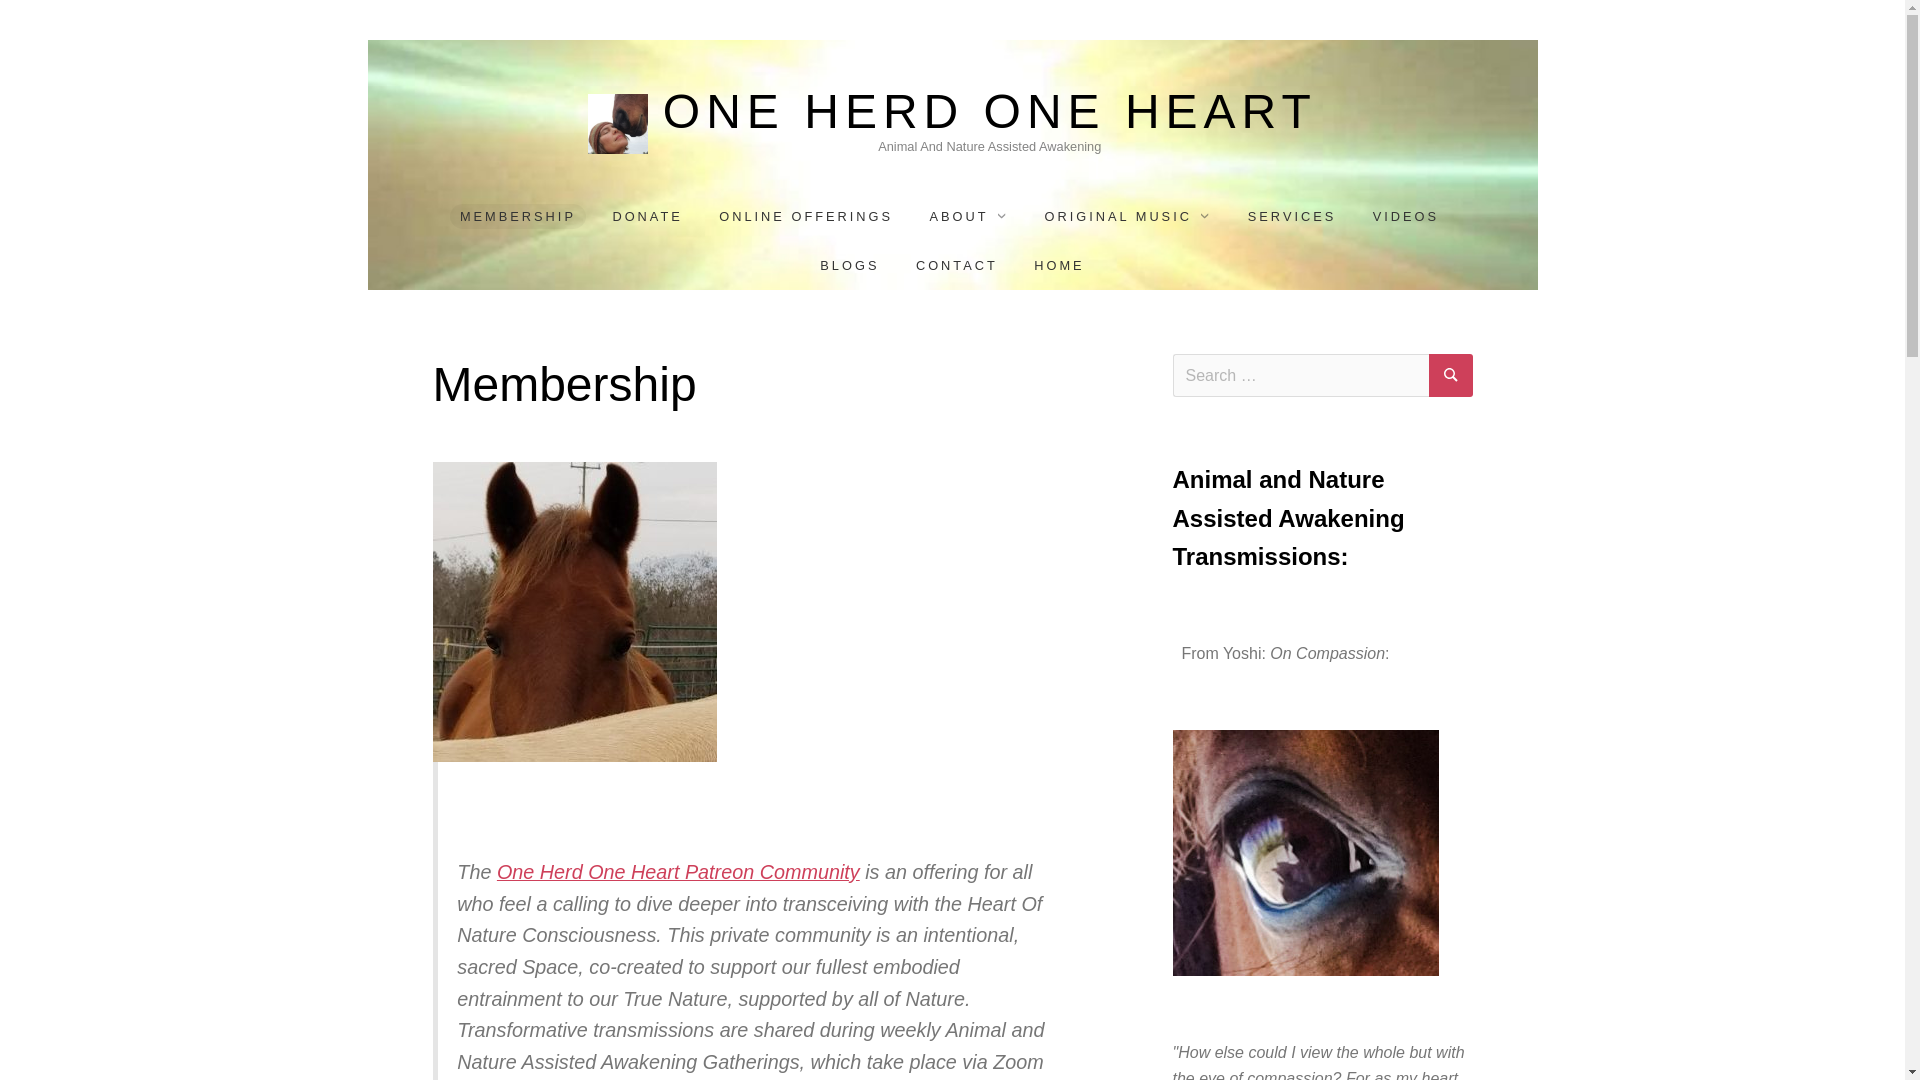 Image resolution: width=1920 pixels, height=1080 pixels. I want to click on ONLINE OFFERINGS, so click(805, 216).